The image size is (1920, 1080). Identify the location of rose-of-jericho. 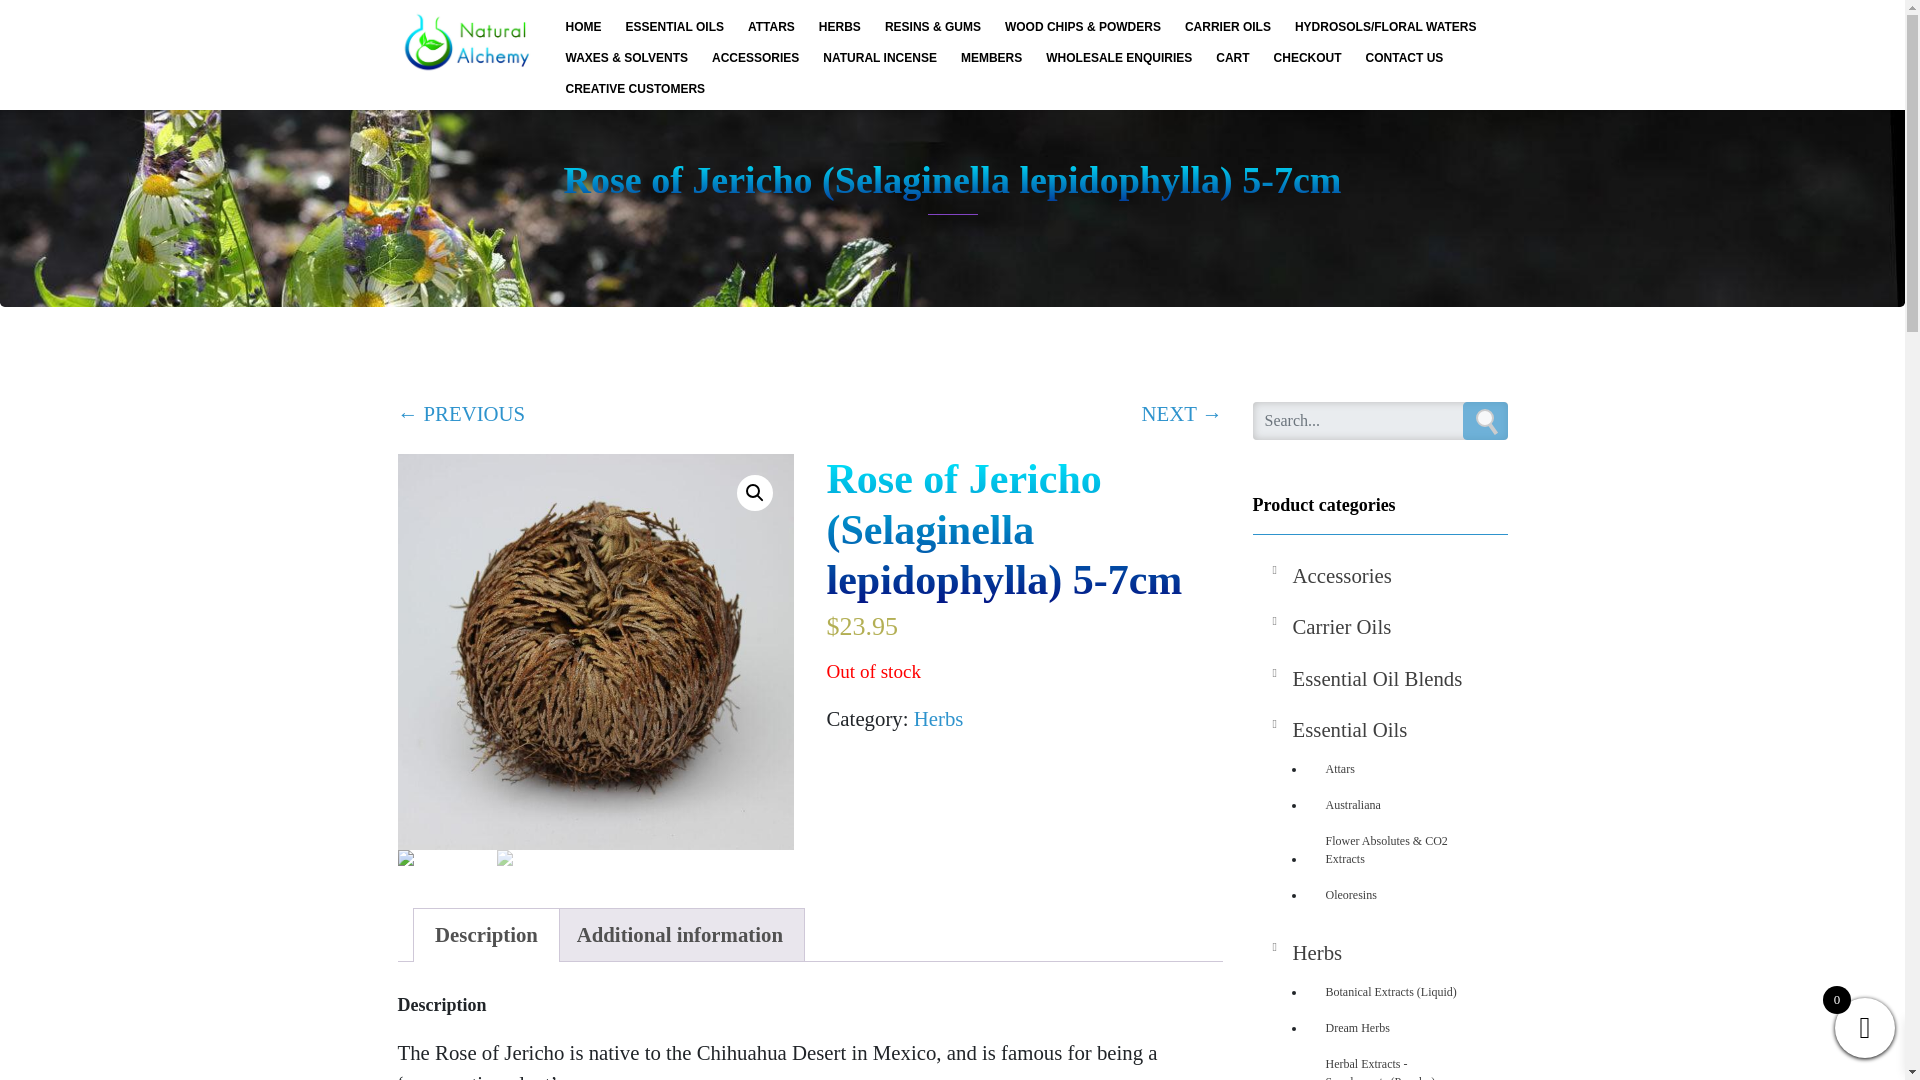
(596, 651).